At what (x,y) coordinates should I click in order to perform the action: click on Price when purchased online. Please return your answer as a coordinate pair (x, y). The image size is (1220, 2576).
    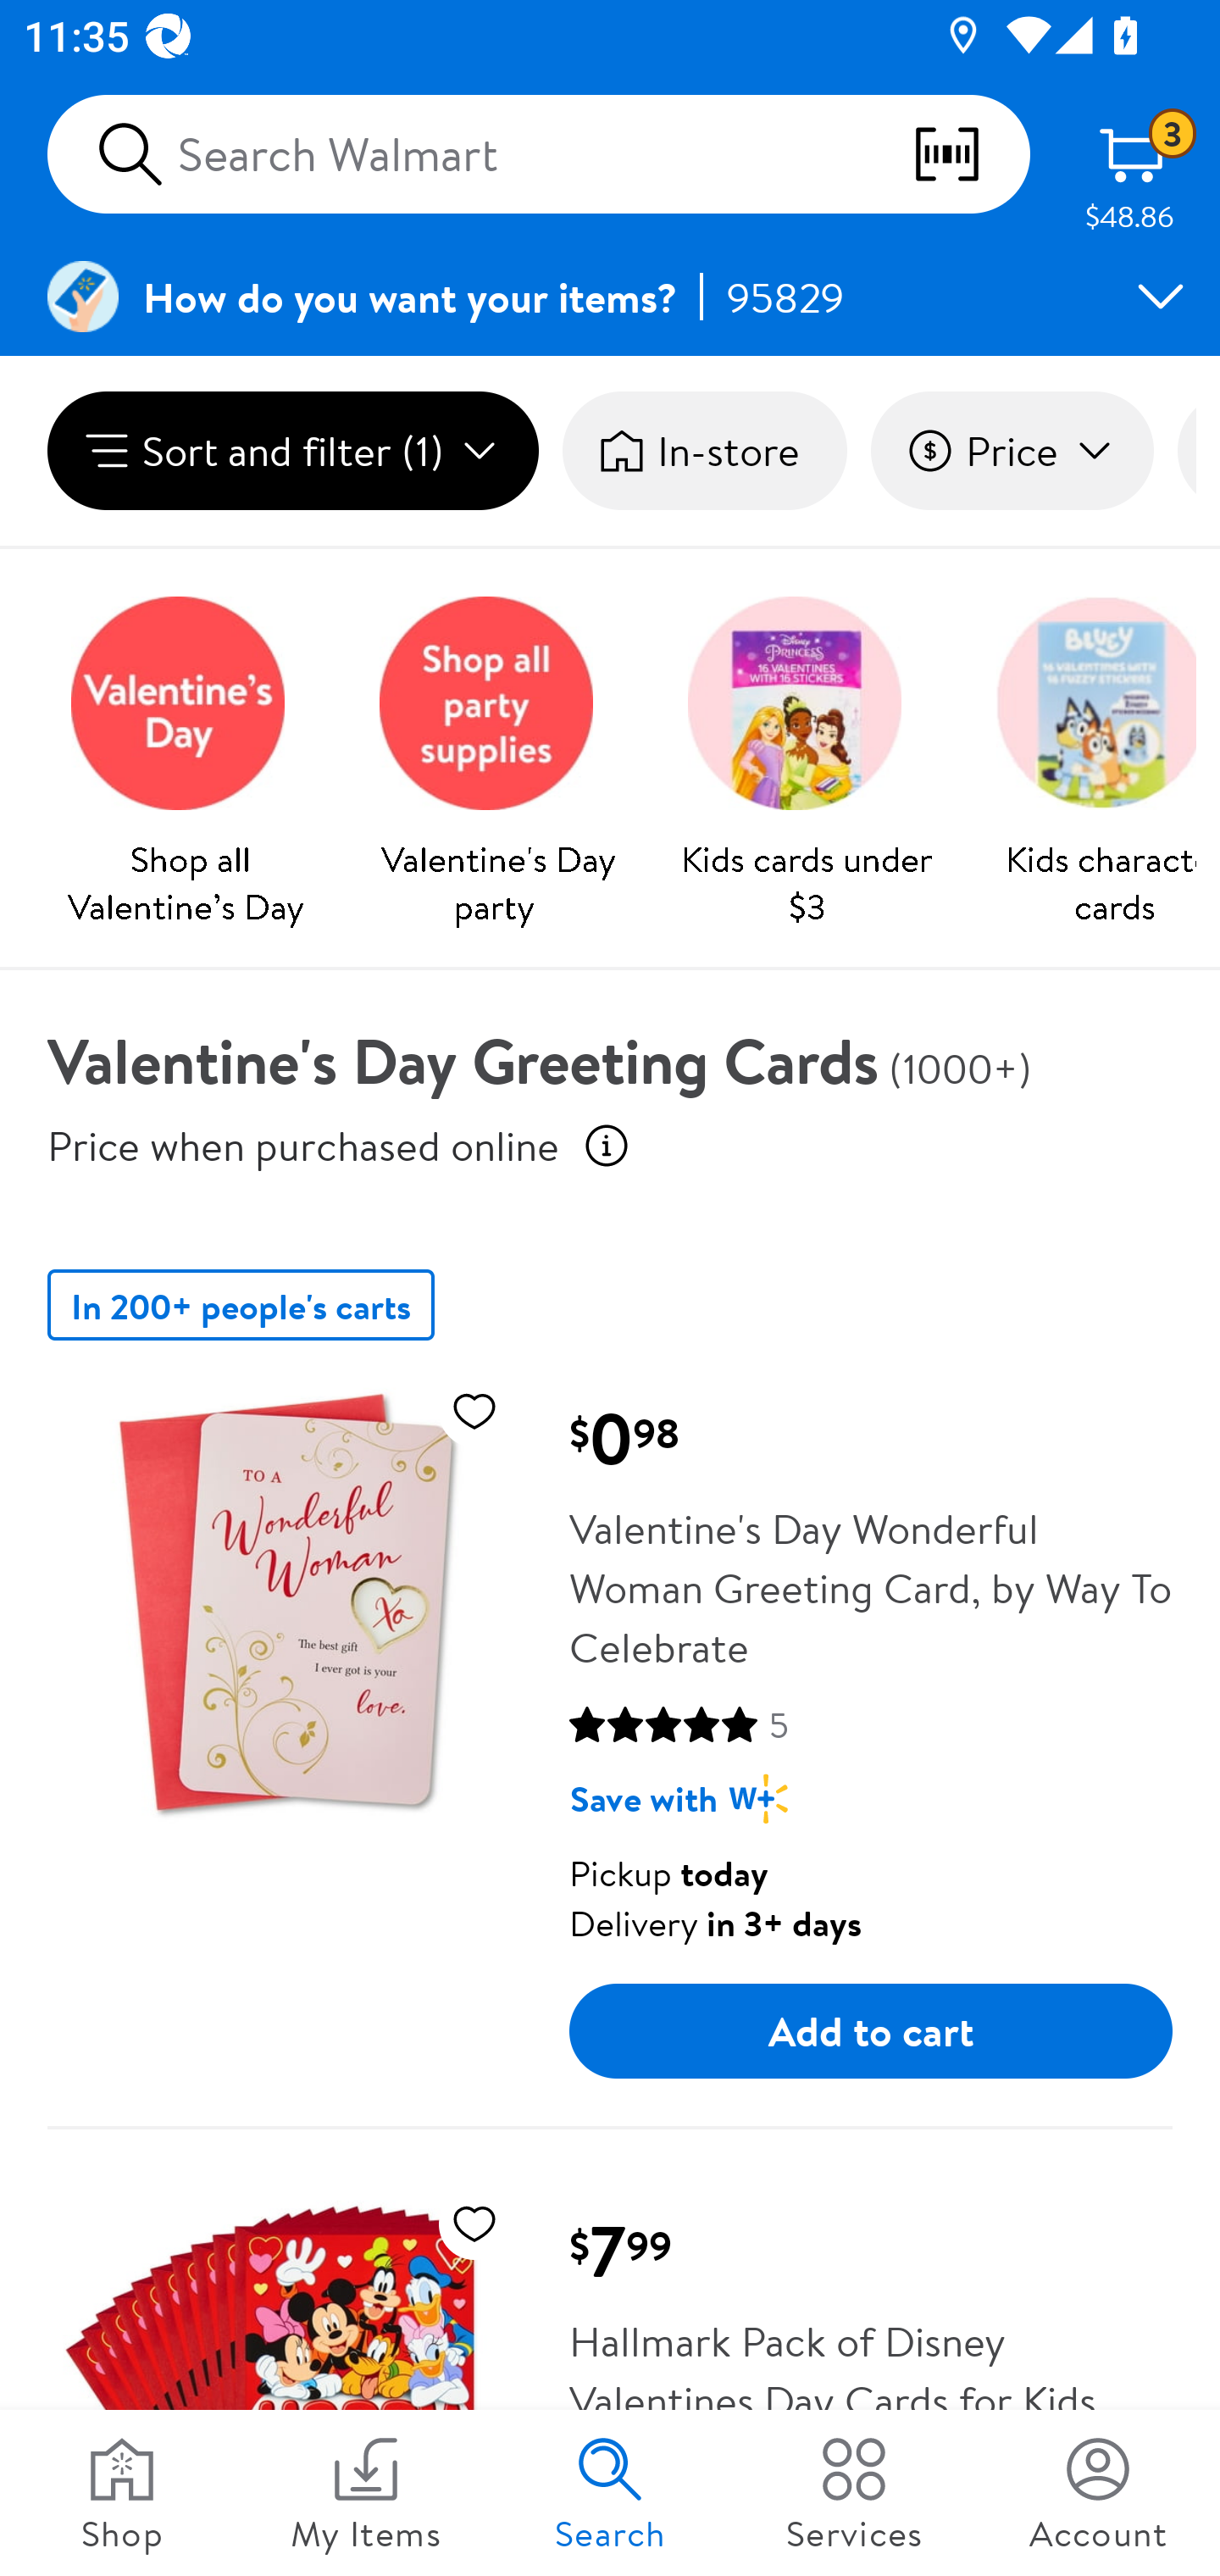
    Looking at the image, I should click on (607, 1146).